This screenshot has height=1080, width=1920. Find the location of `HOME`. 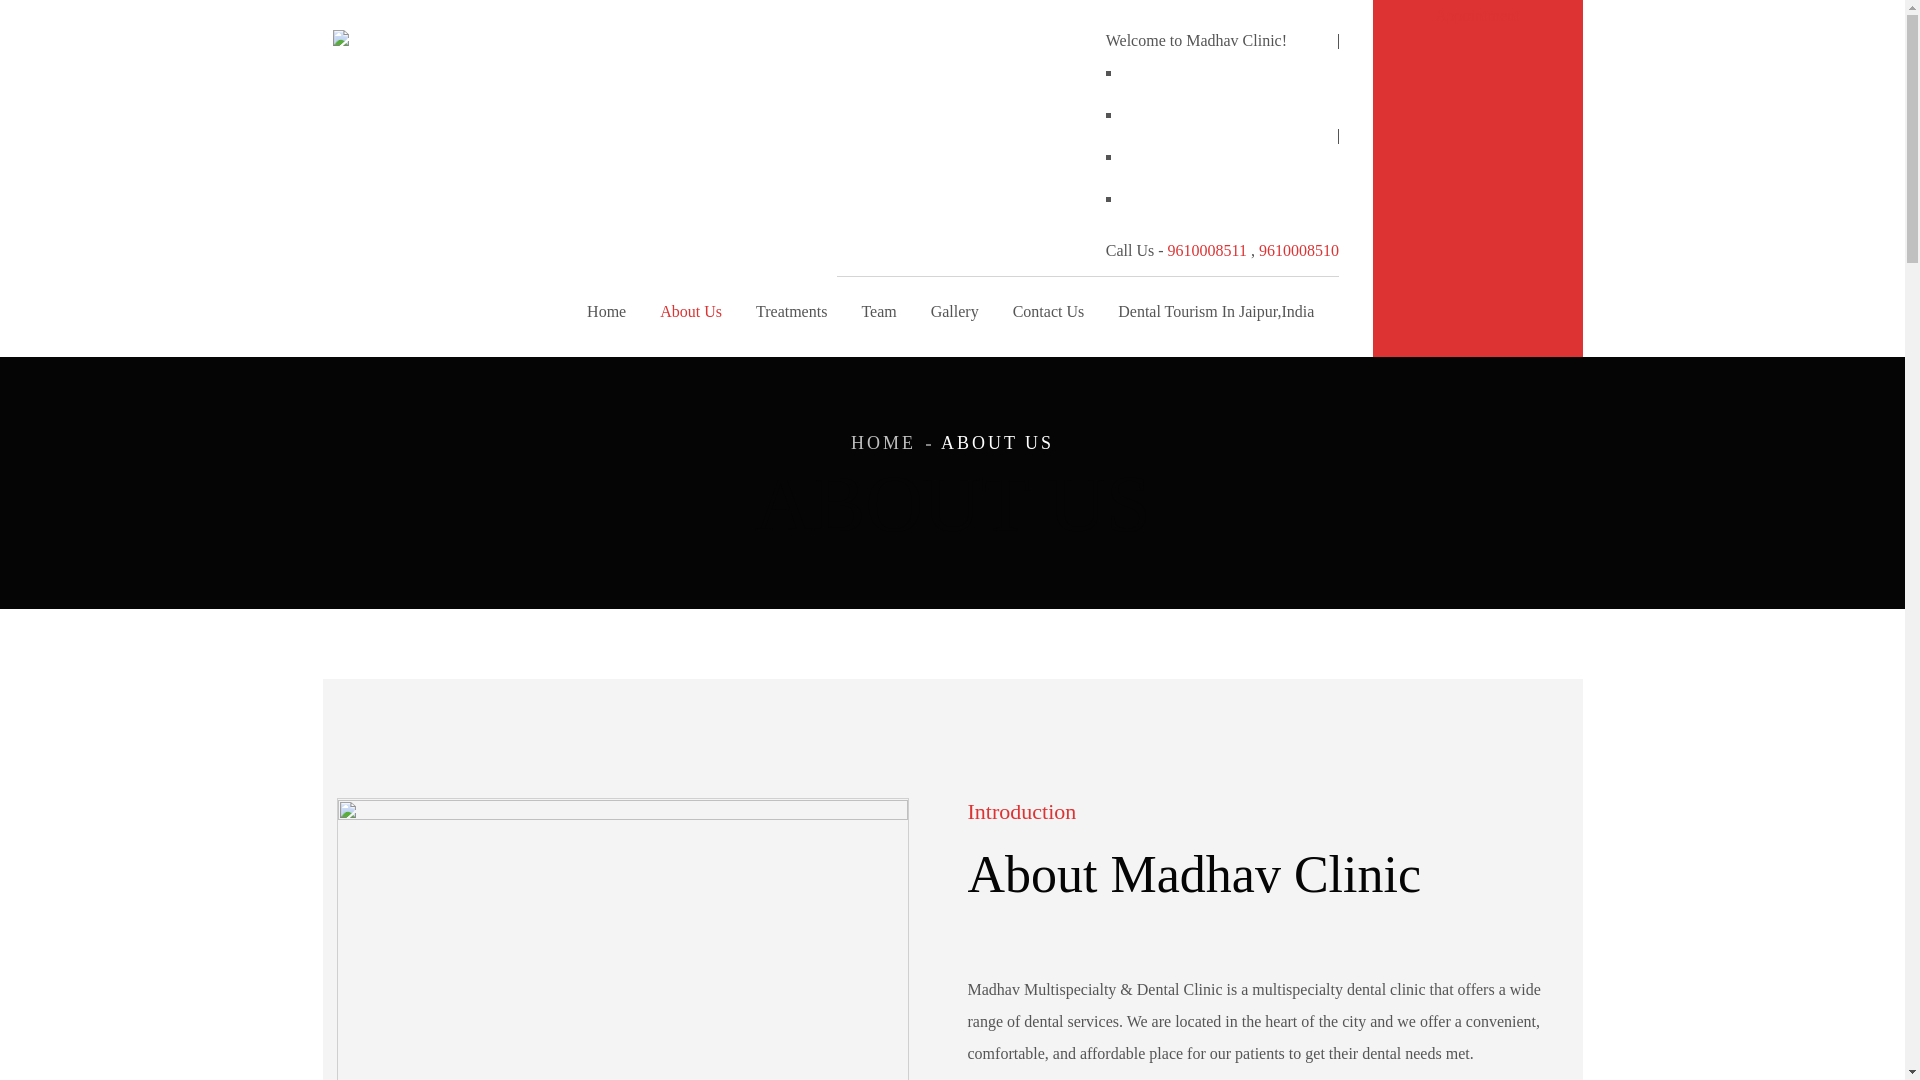

HOME is located at coordinates (882, 442).